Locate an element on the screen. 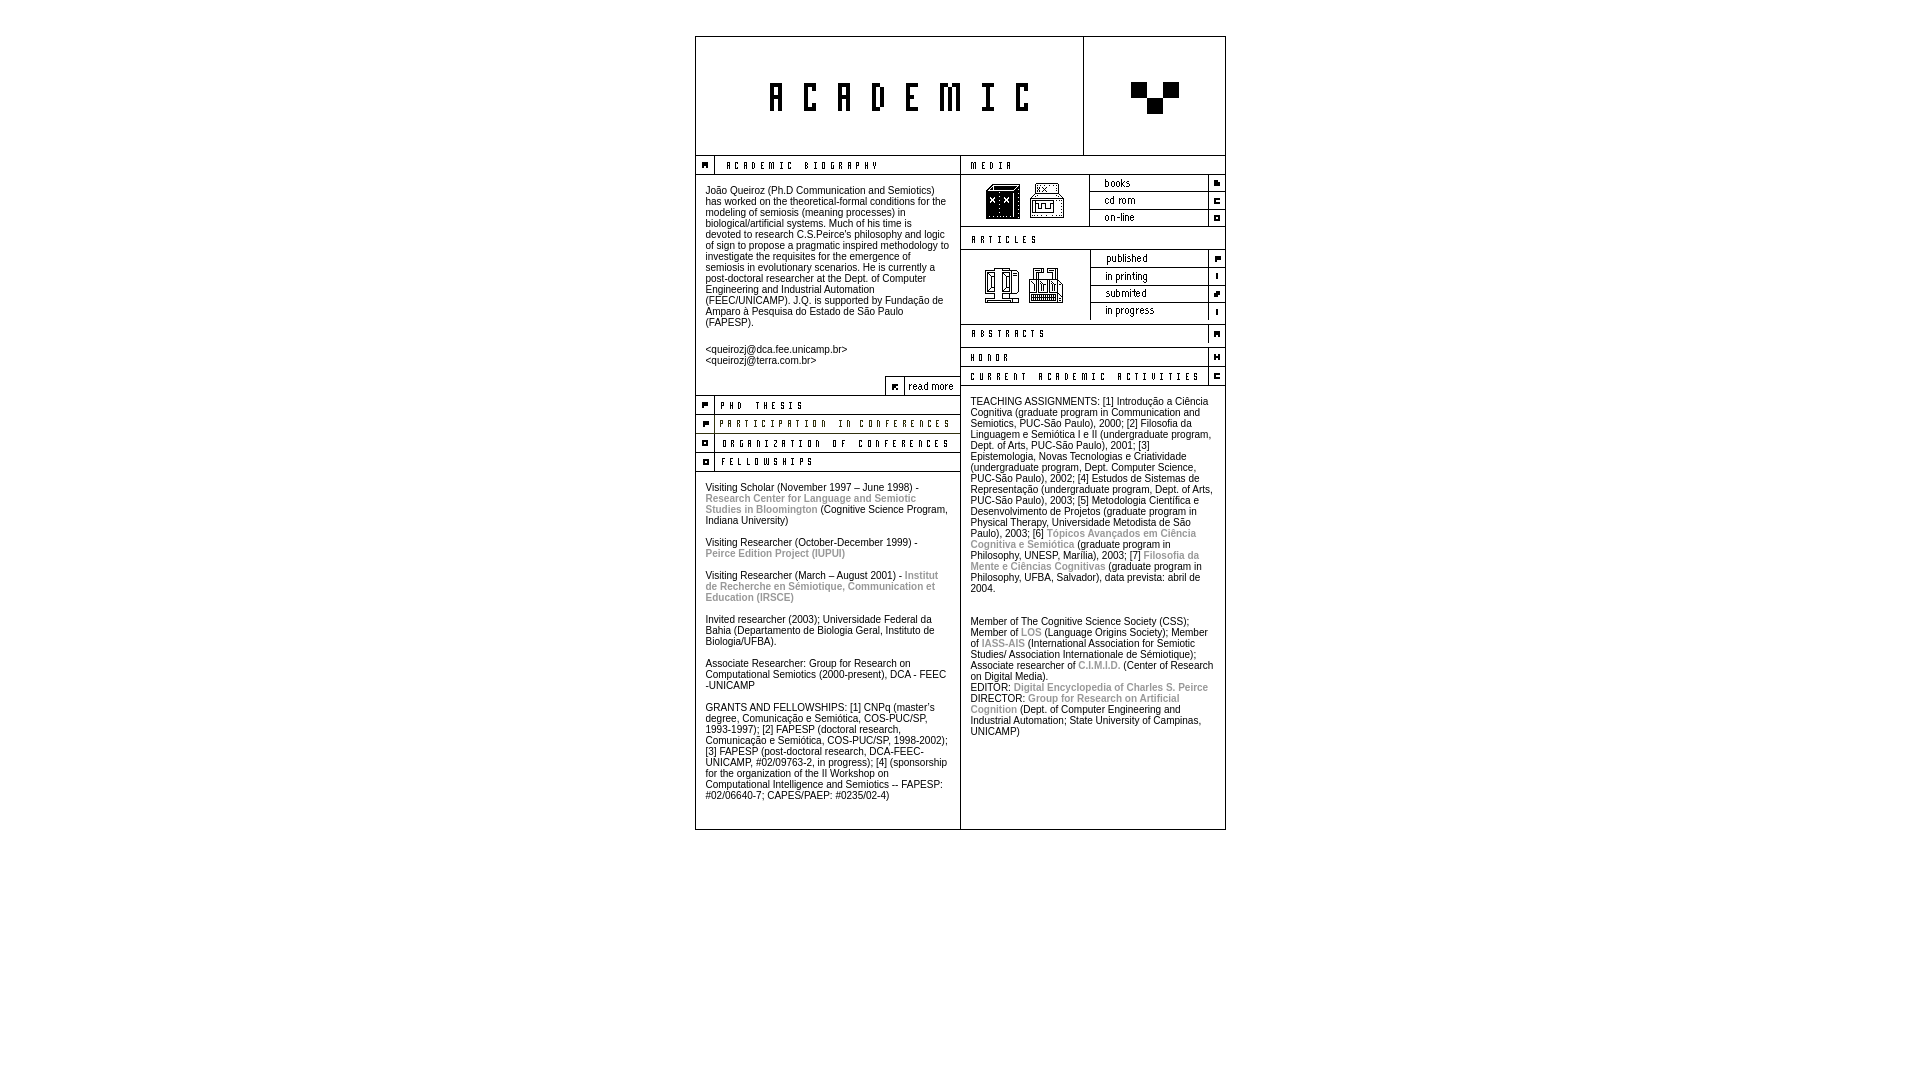 The height and width of the screenshot is (1080, 1920). IASS-AIS is located at coordinates (1004, 644).